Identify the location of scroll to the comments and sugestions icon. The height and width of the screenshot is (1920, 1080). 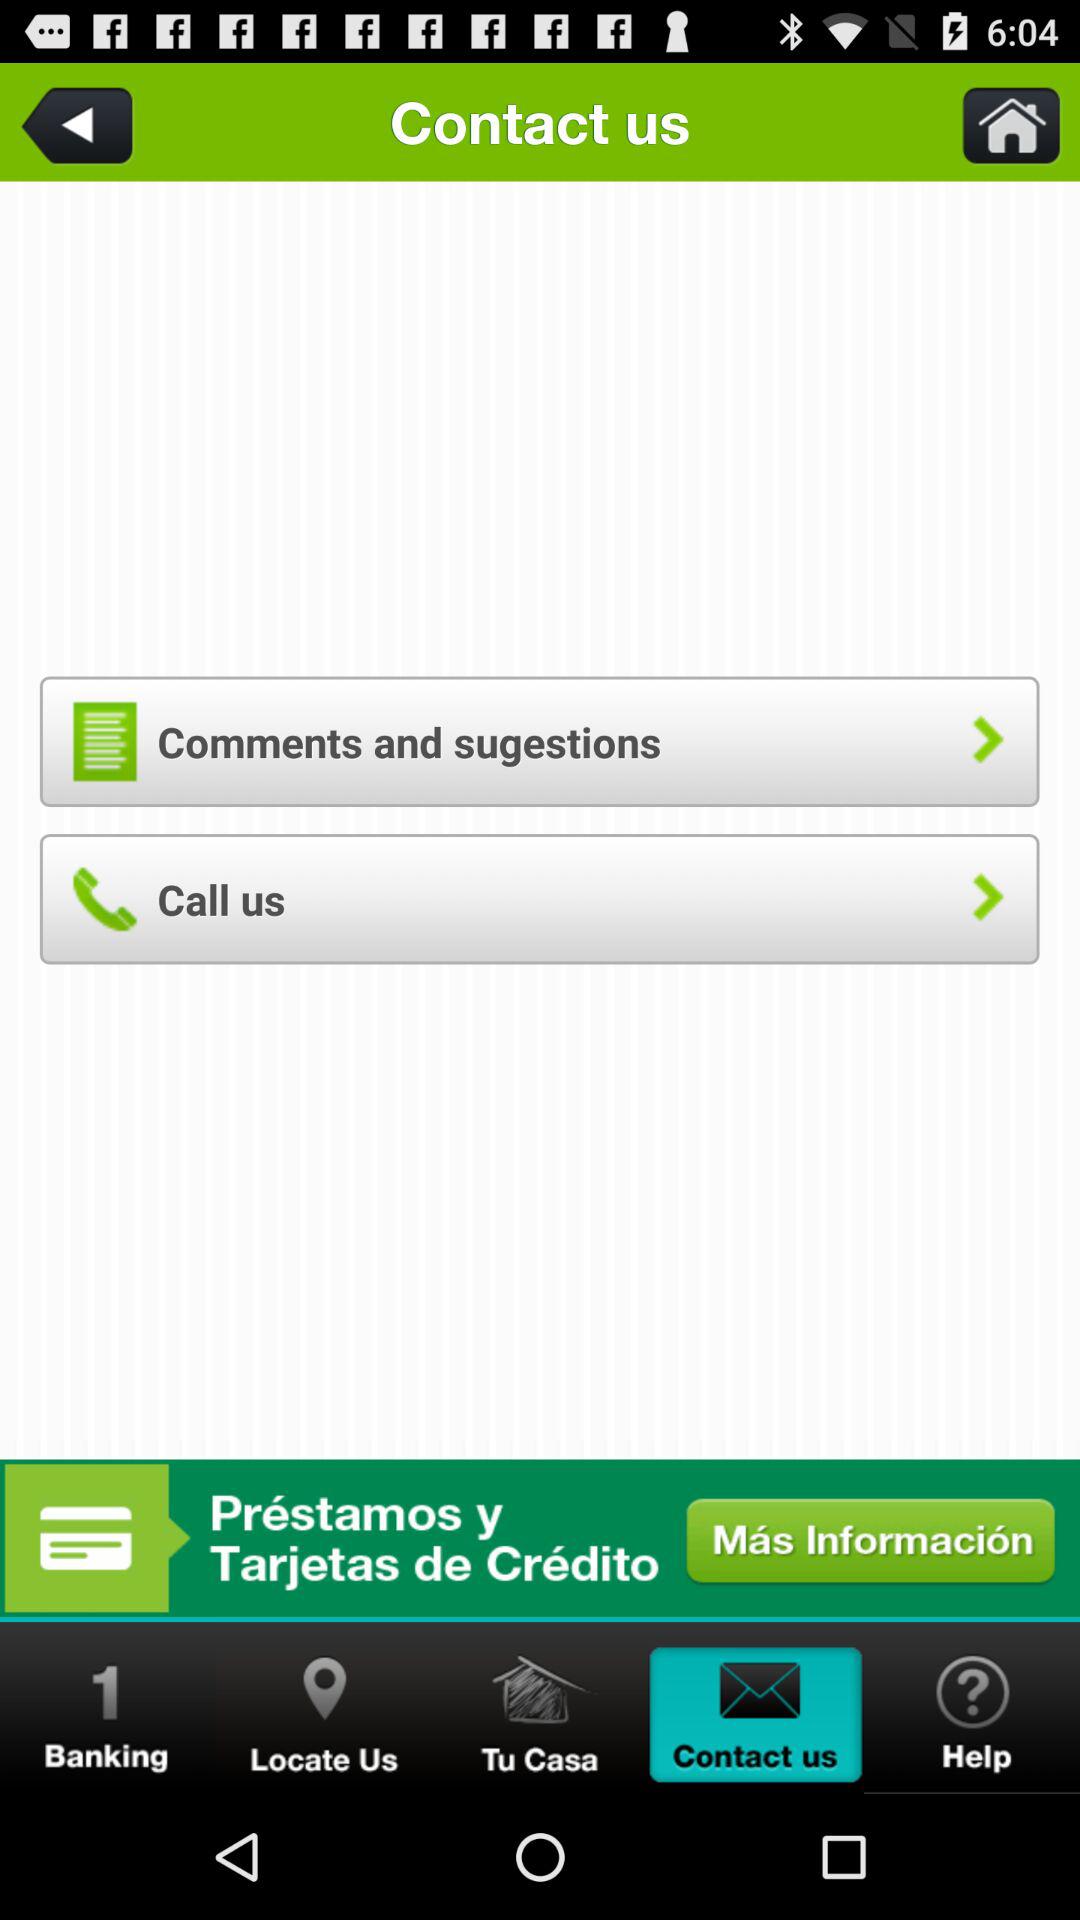
(539, 741).